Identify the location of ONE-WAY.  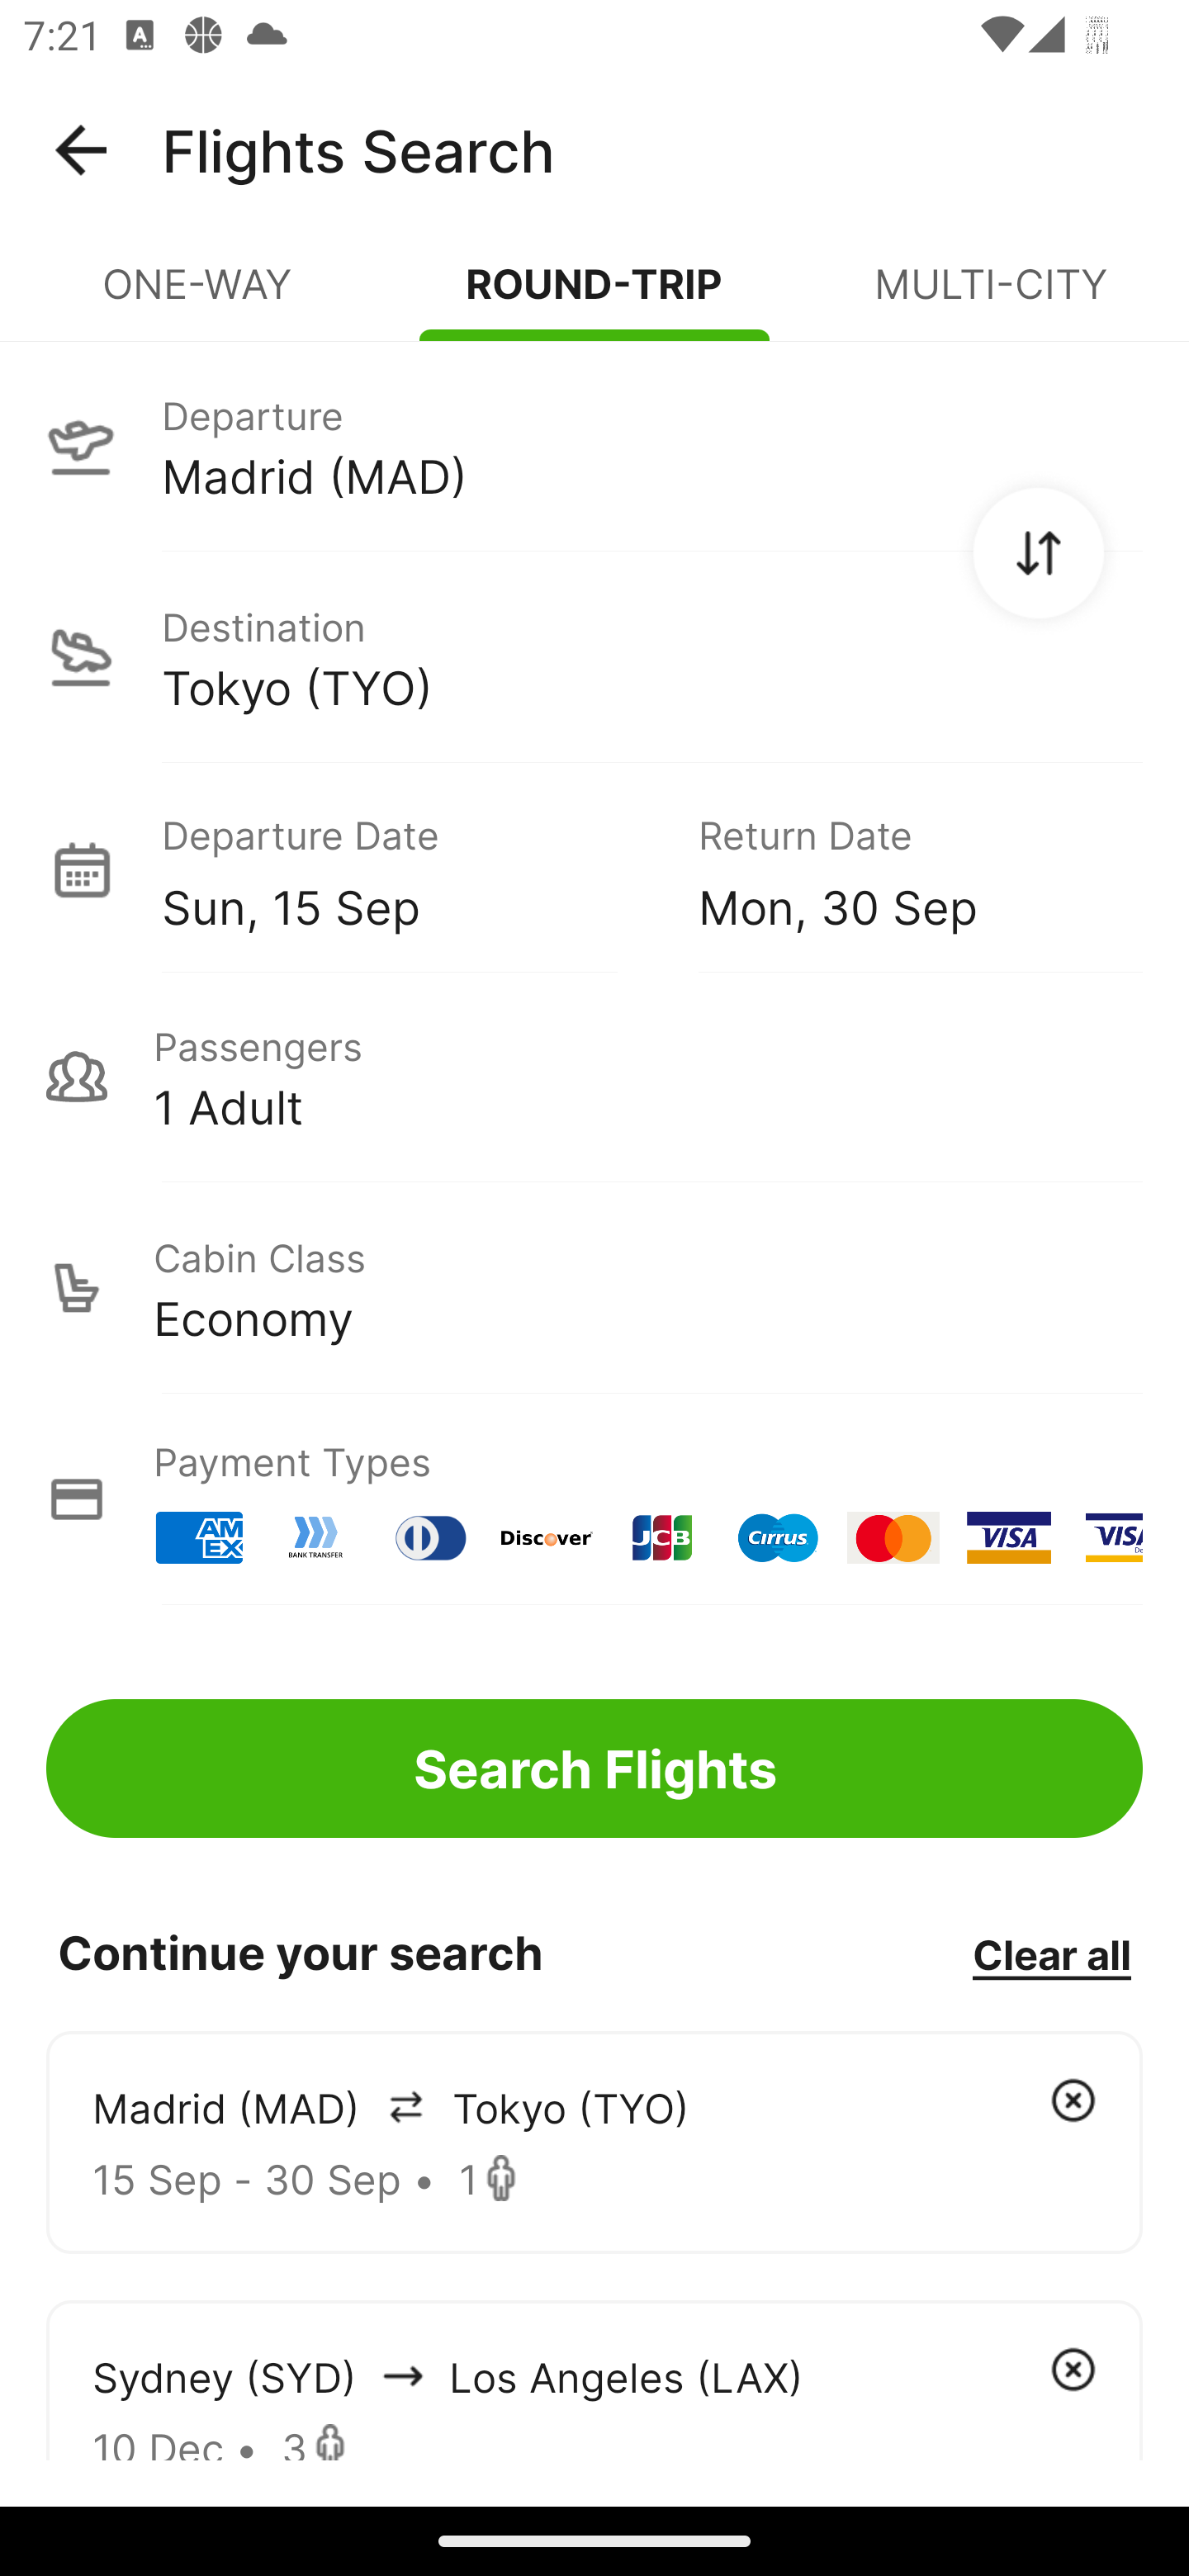
(198, 297).